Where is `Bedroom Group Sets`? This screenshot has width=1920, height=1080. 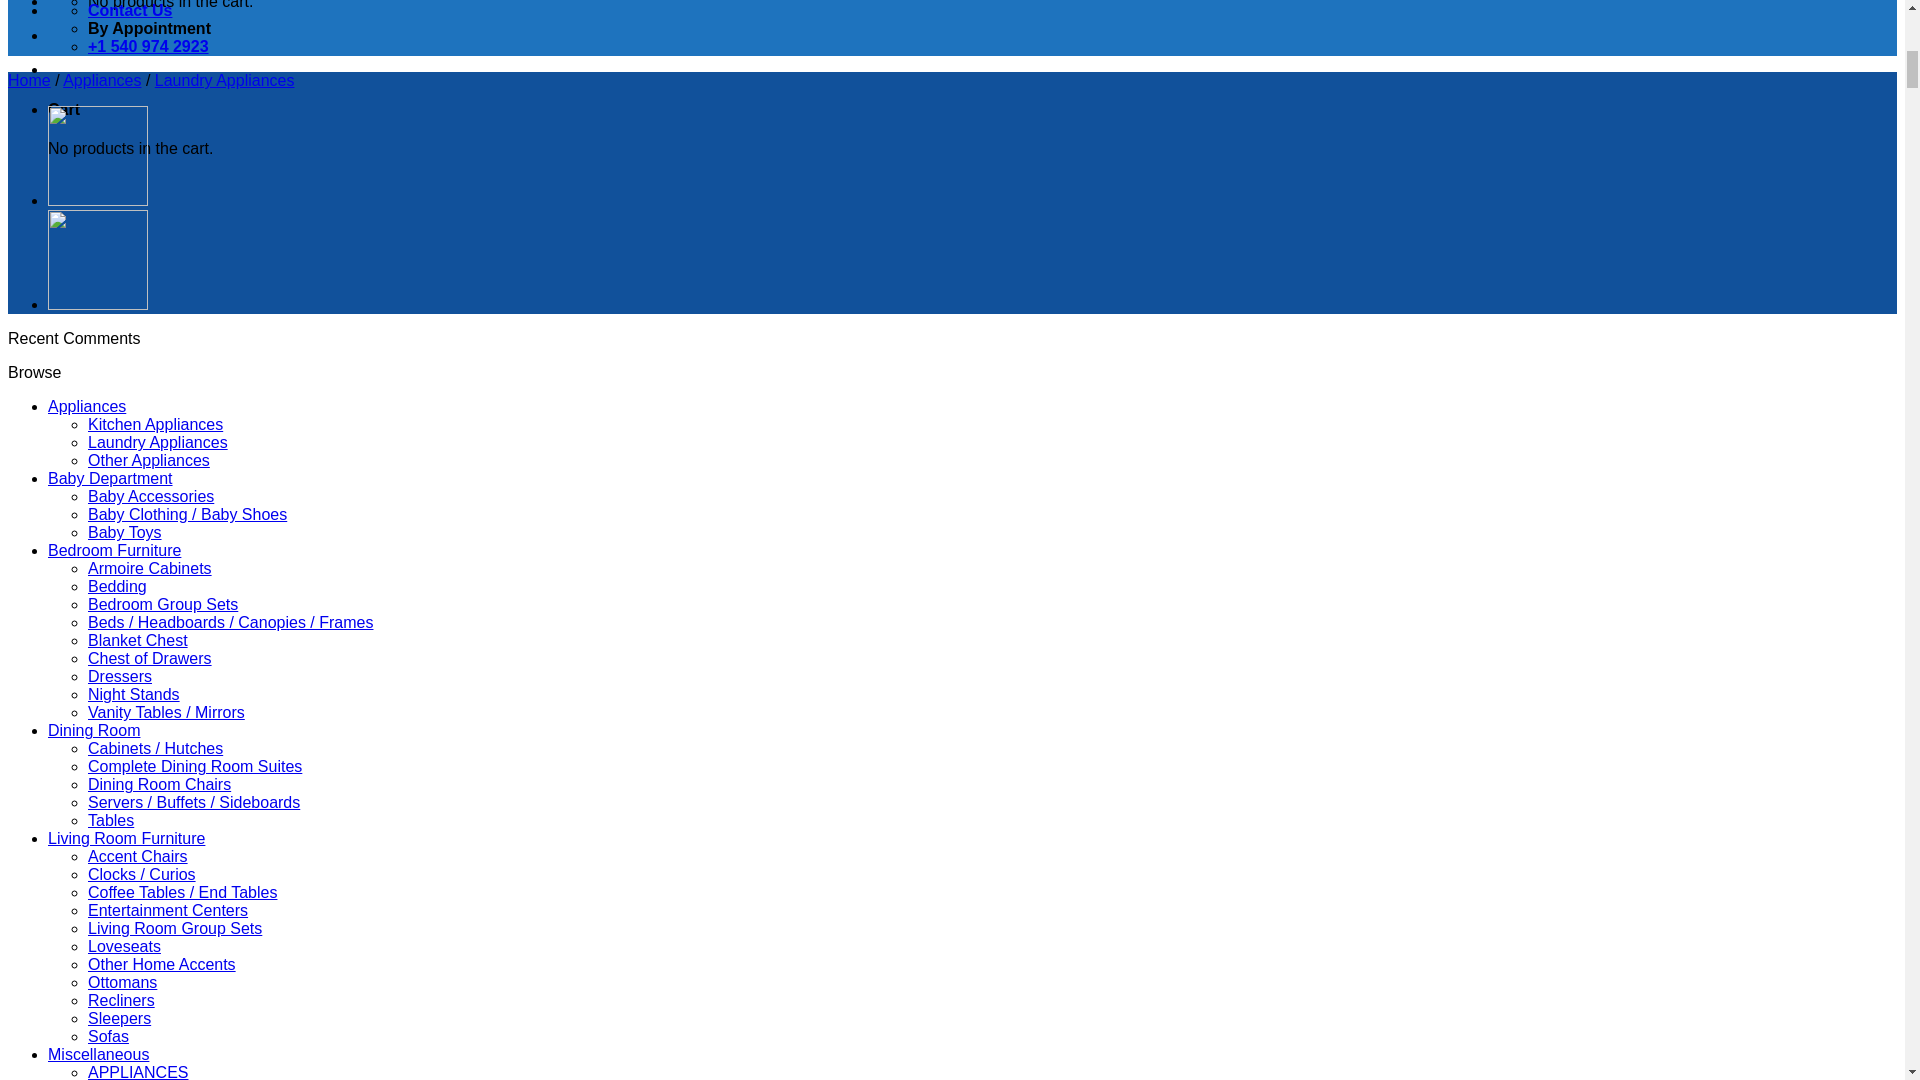 Bedroom Group Sets is located at coordinates (163, 604).